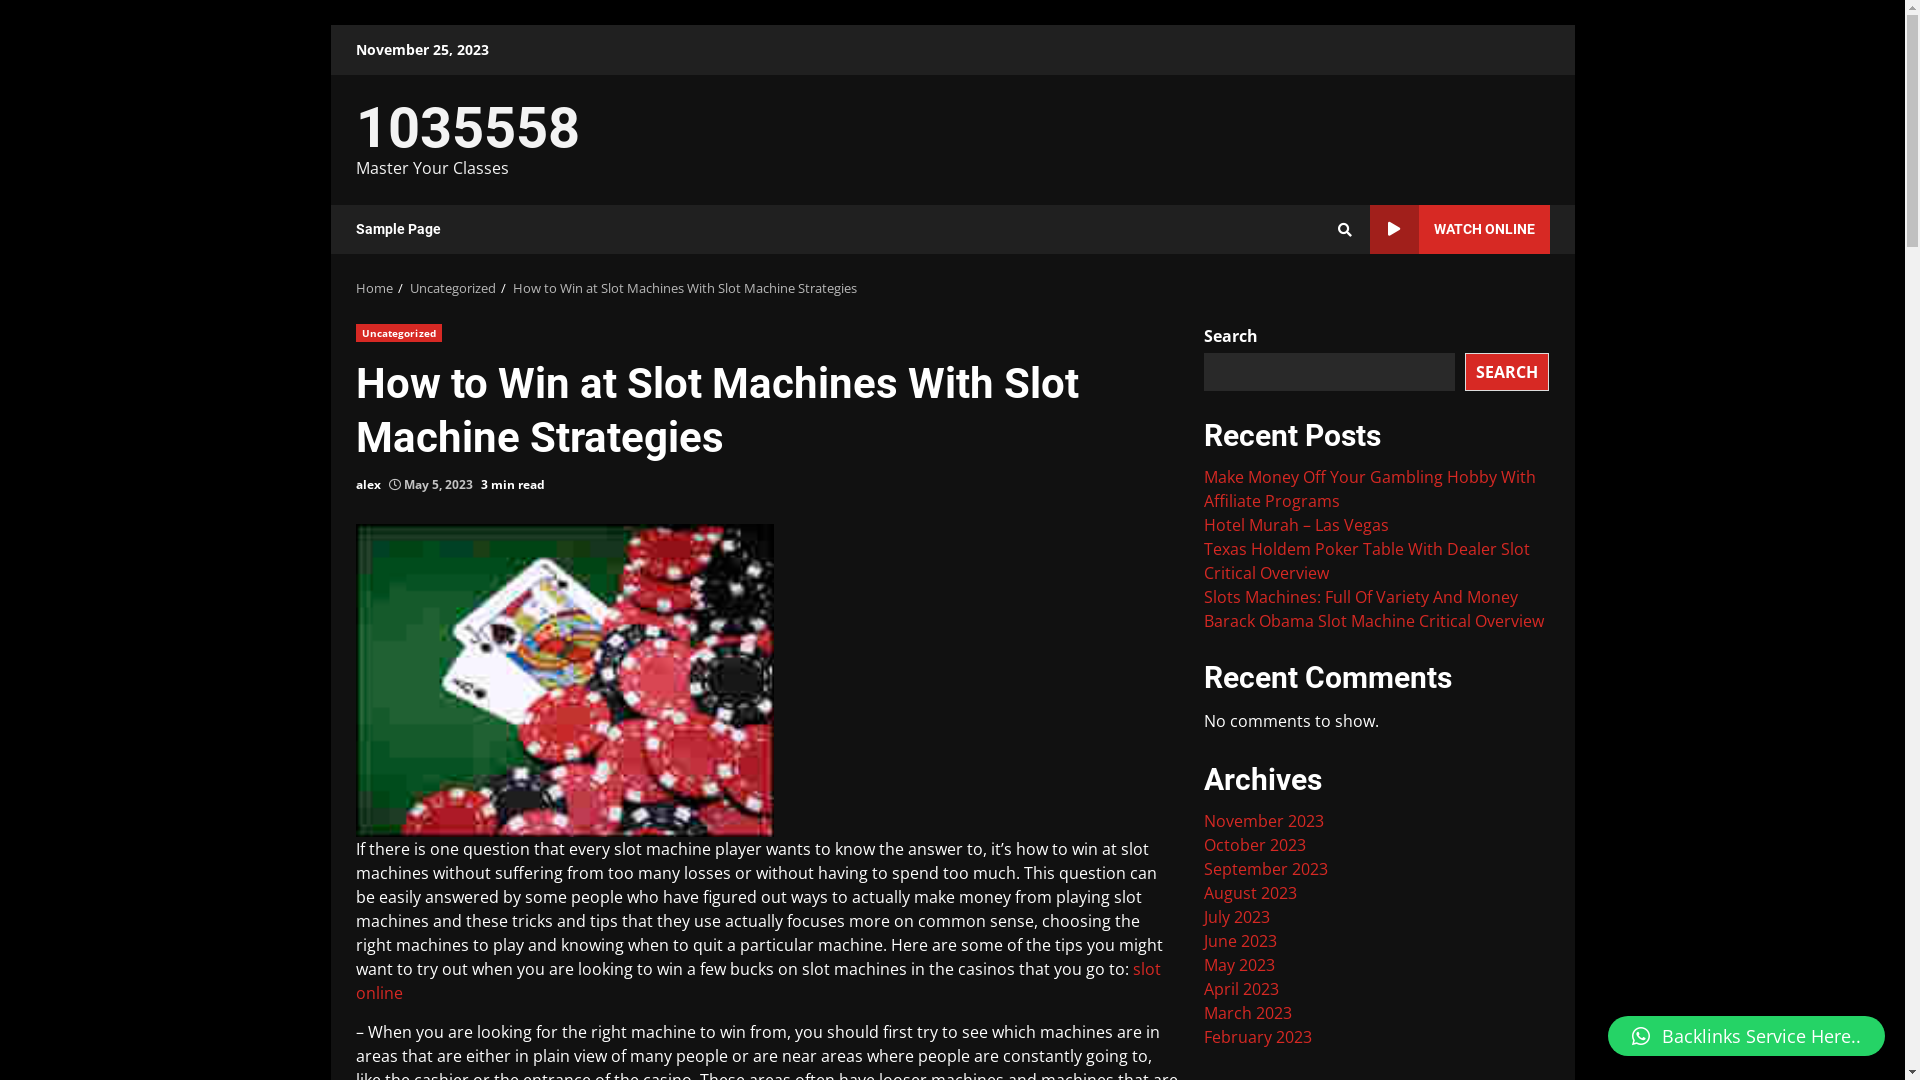 Image resolution: width=1920 pixels, height=1080 pixels. Describe the element at coordinates (1255, 845) in the screenshot. I see `October 2023` at that location.